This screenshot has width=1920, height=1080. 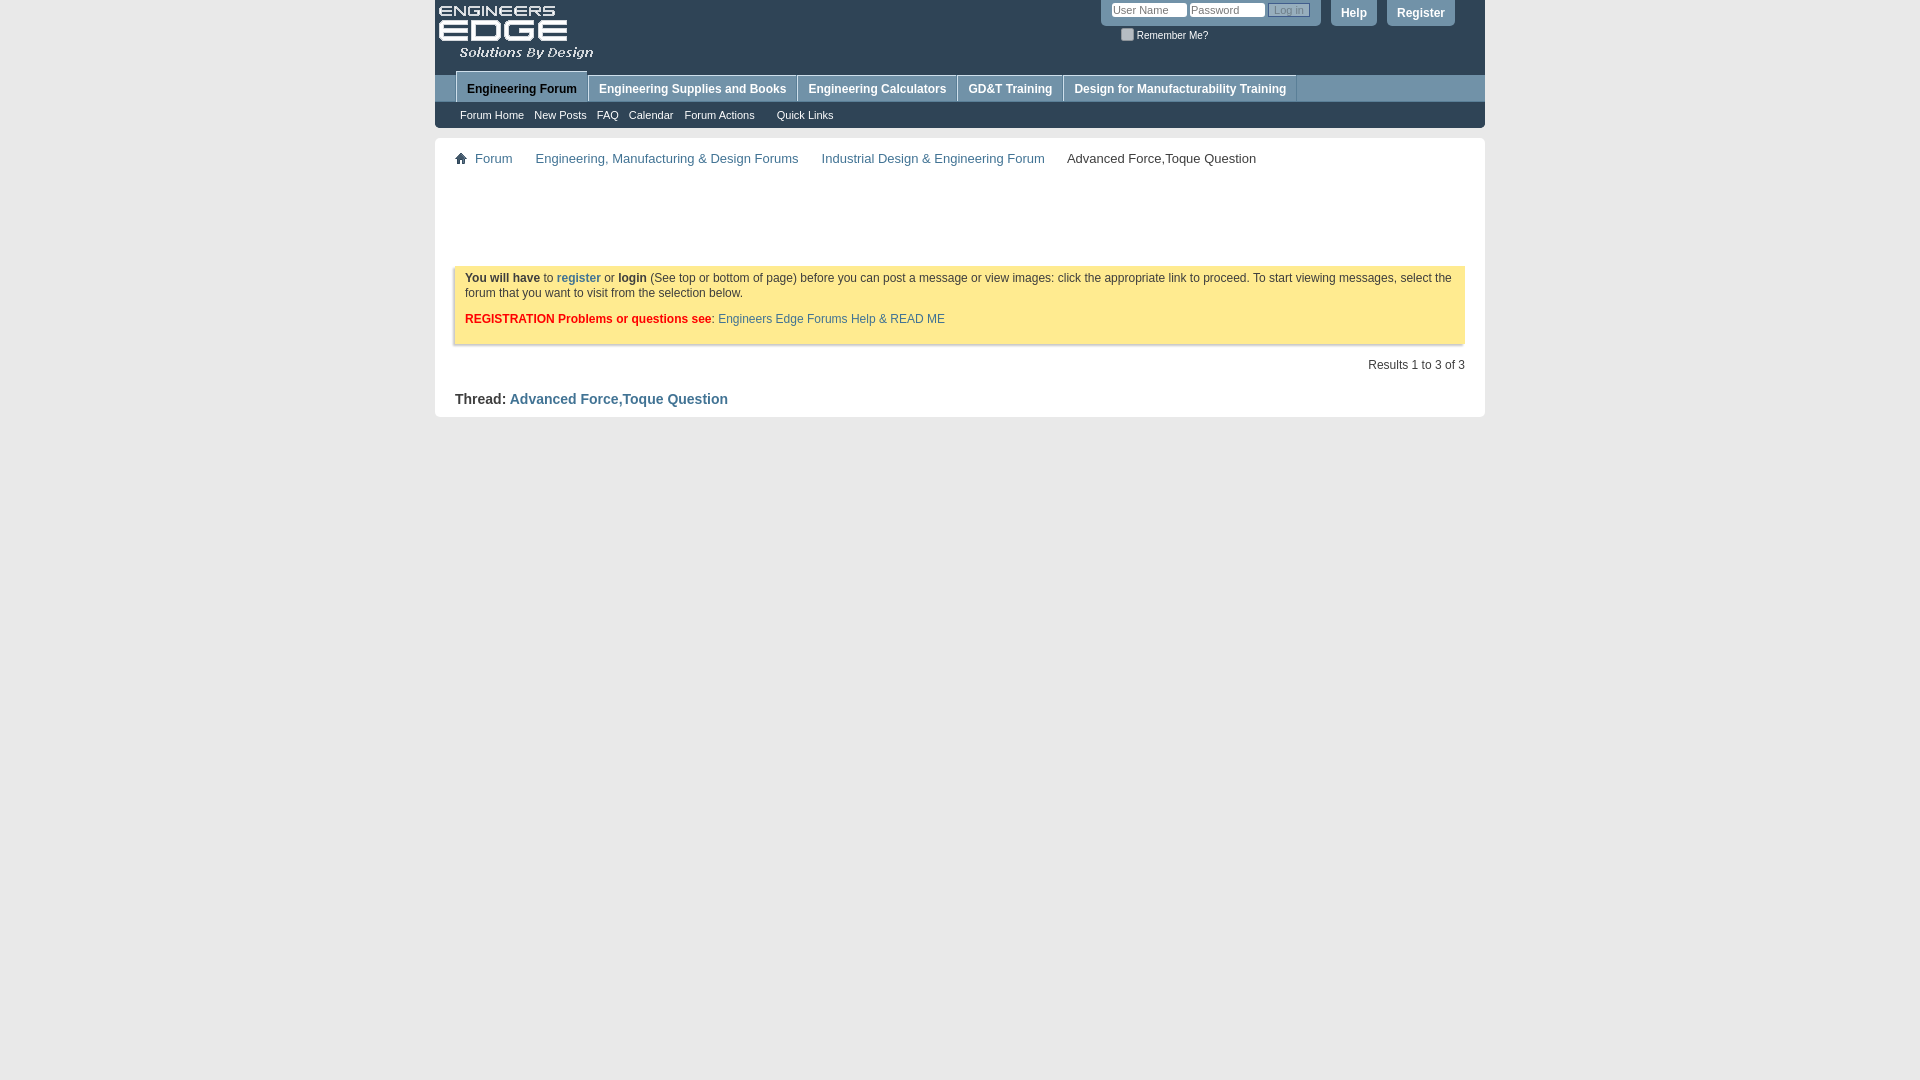 What do you see at coordinates (618, 398) in the screenshot?
I see `Advanced Force,Toque Question` at bounding box center [618, 398].